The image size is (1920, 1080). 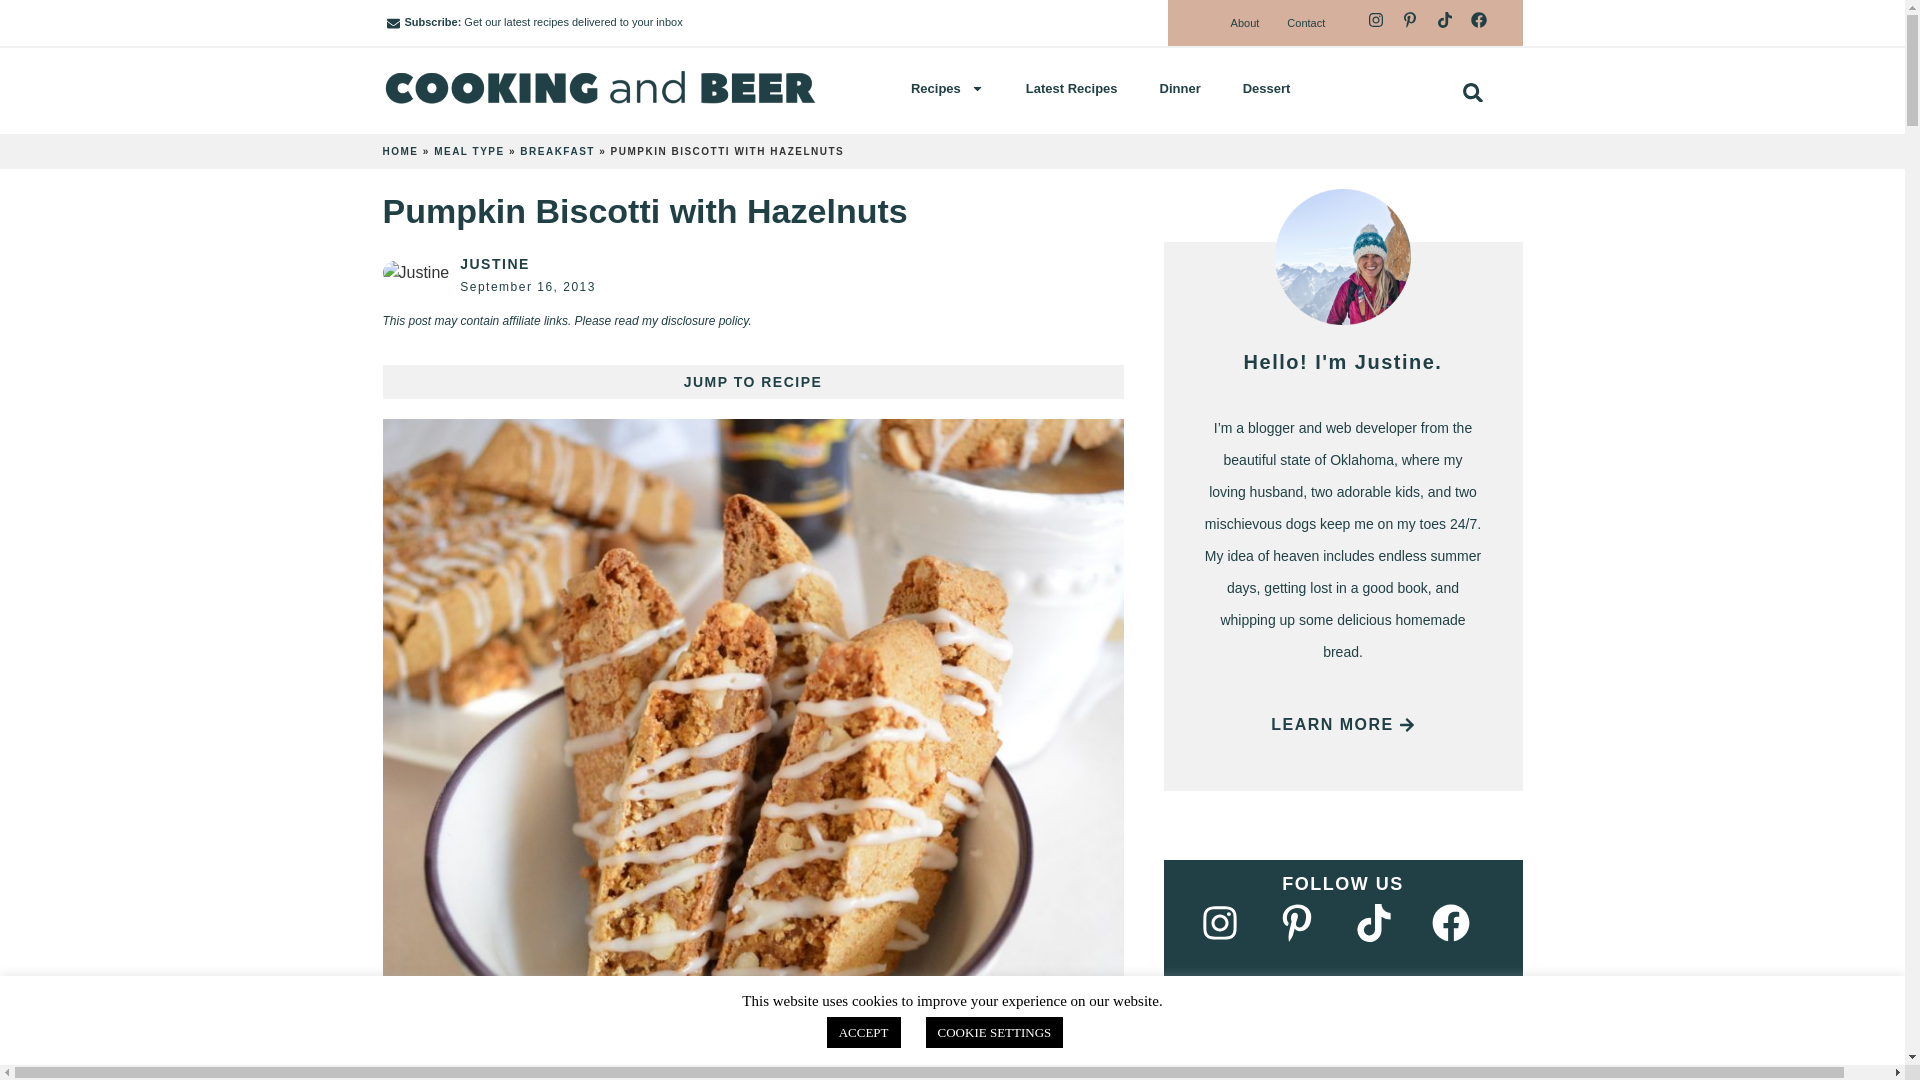 What do you see at coordinates (1305, 23) in the screenshot?
I see `Contact` at bounding box center [1305, 23].